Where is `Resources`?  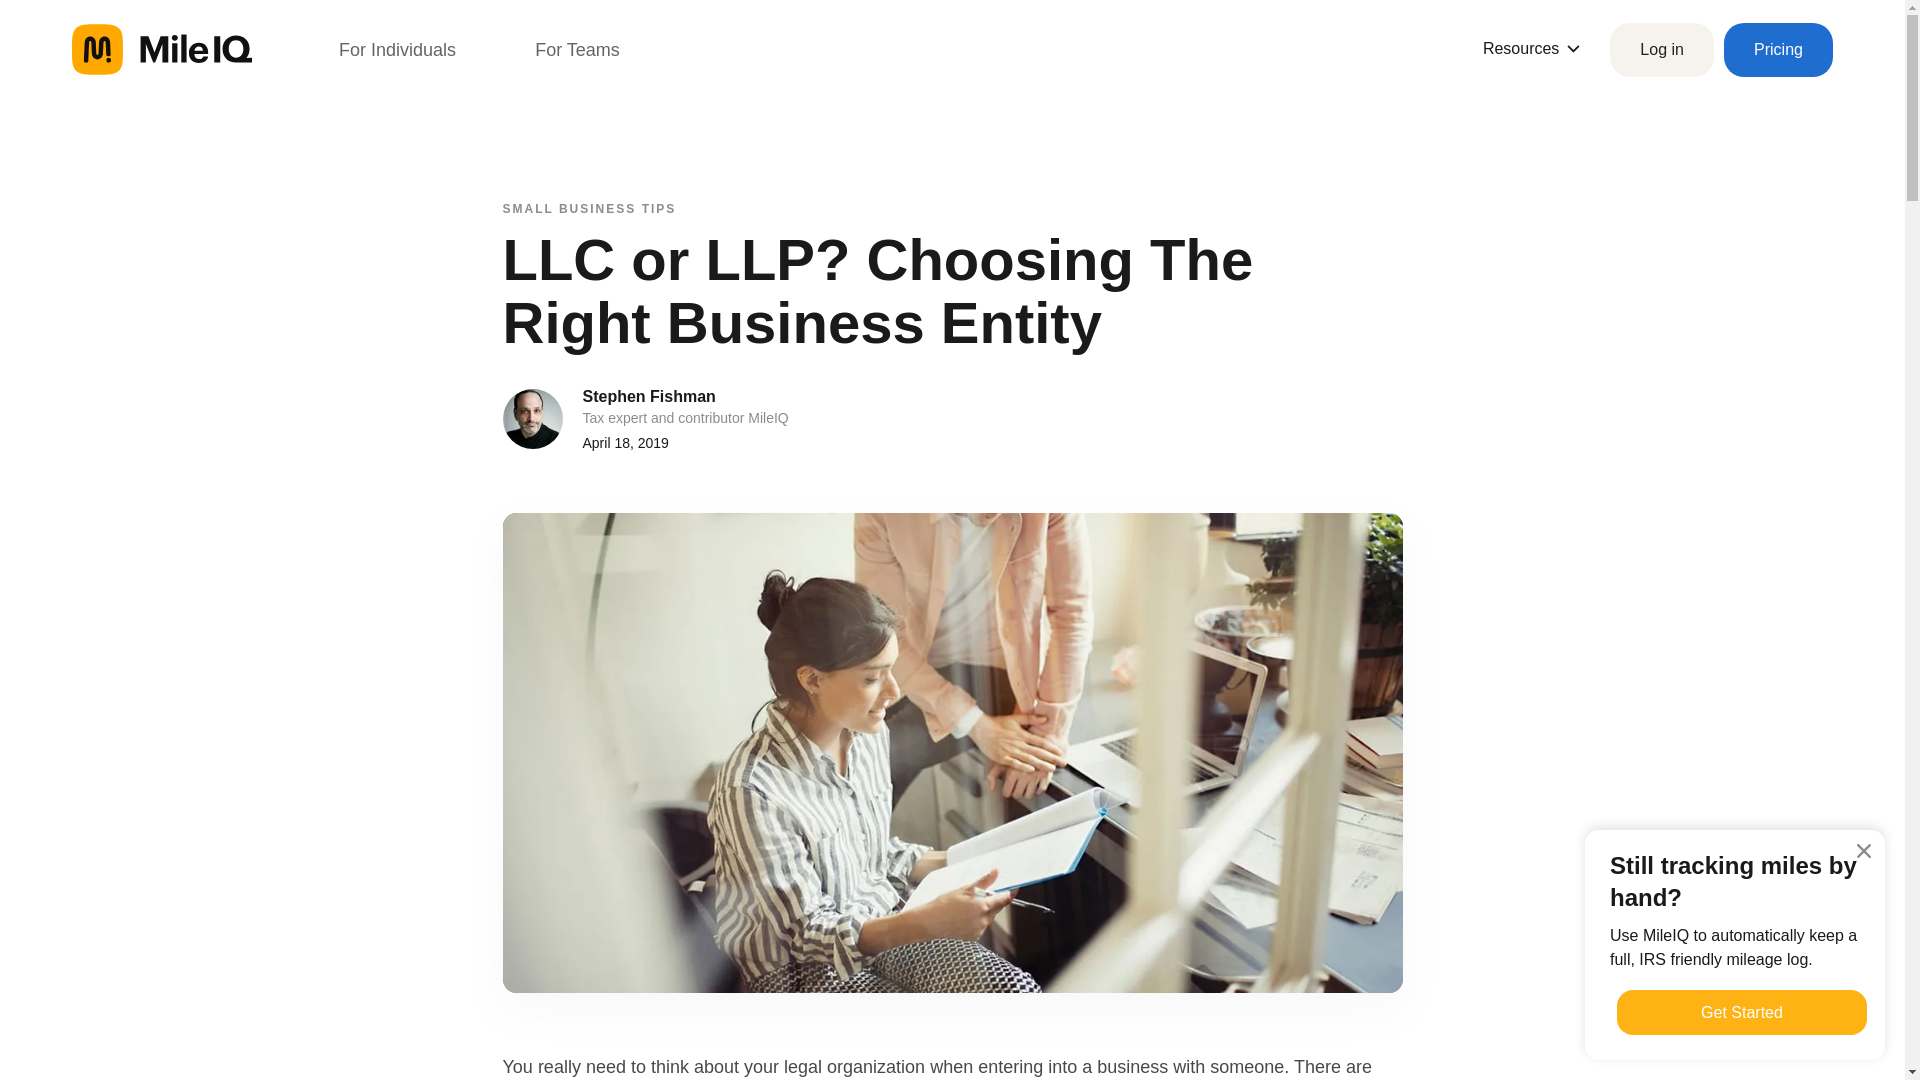 Resources is located at coordinates (1531, 48).